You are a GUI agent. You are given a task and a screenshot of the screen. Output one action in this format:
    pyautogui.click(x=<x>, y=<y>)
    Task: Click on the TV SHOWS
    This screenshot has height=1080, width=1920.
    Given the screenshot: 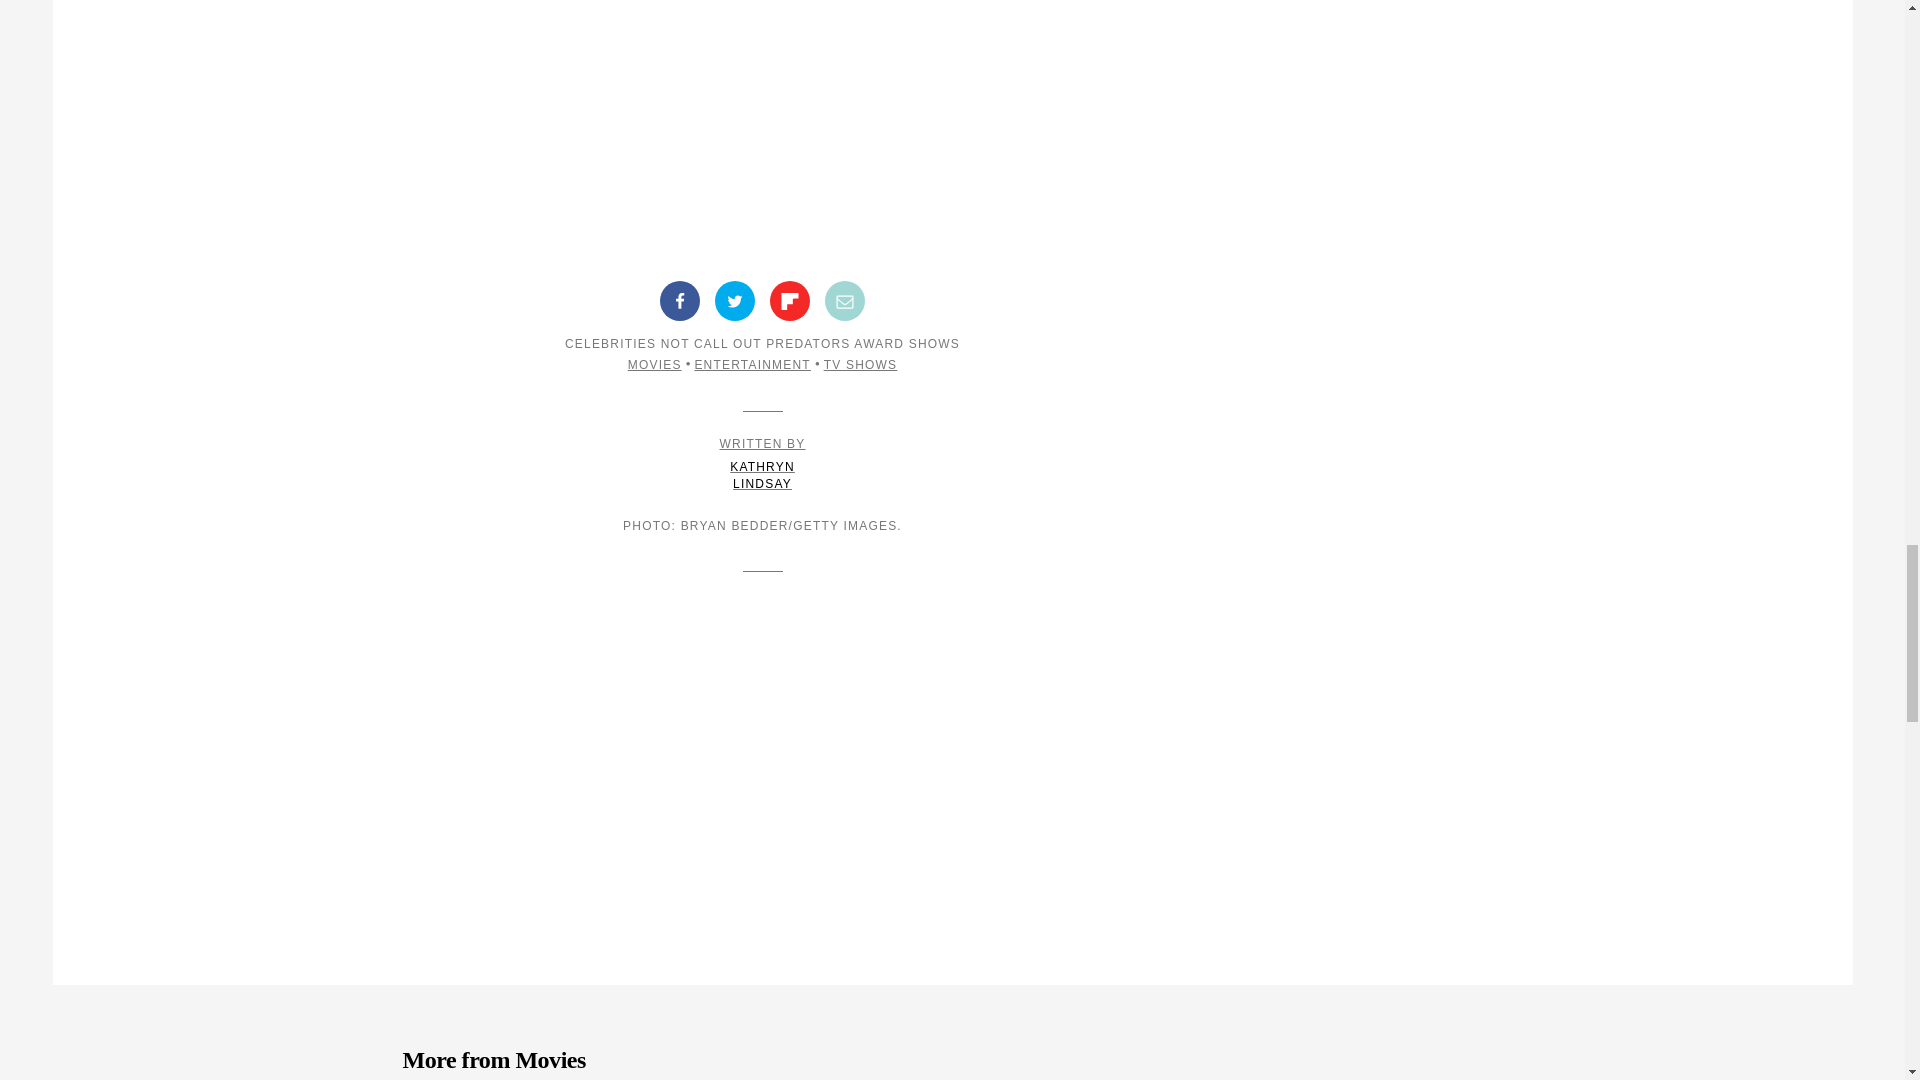 What is the action you would take?
    pyautogui.click(x=762, y=464)
    